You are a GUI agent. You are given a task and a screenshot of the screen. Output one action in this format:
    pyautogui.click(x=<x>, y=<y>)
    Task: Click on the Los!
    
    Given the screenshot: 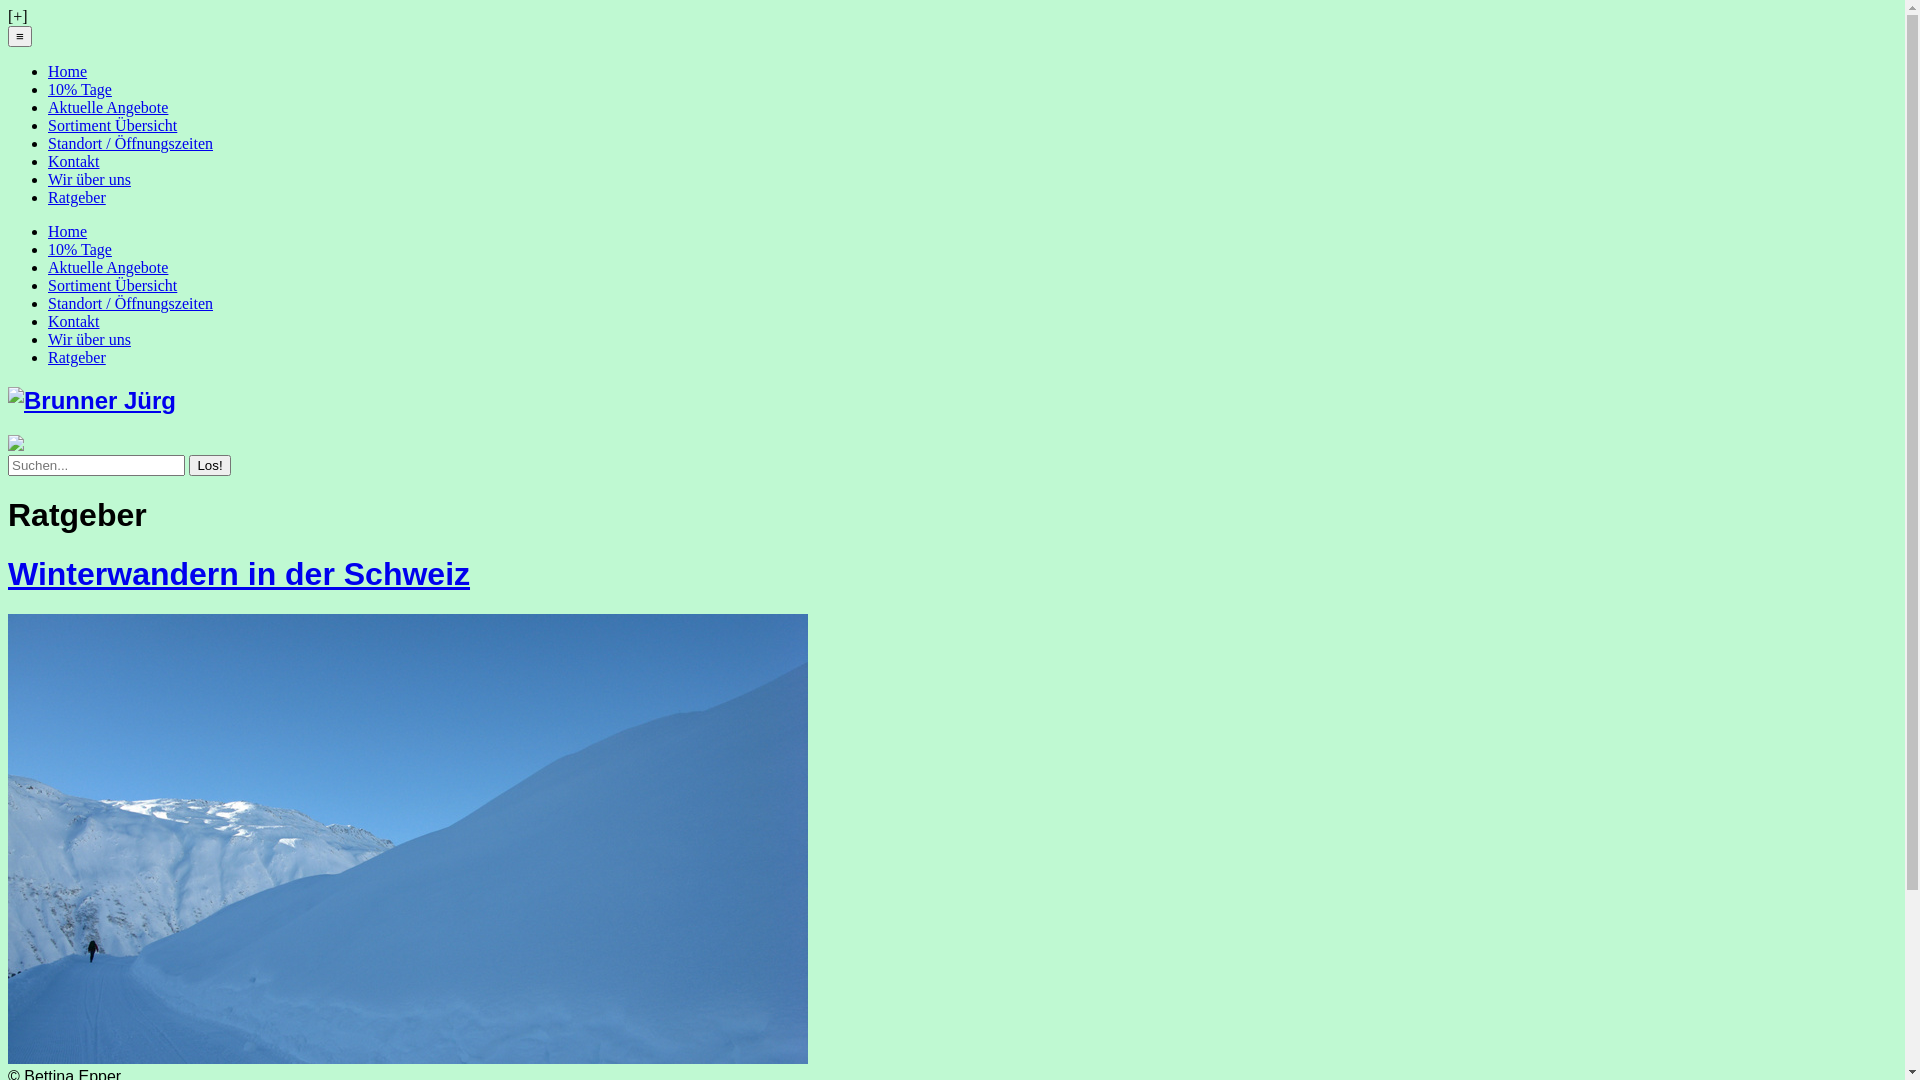 What is the action you would take?
    pyautogui.click(x=210, y=466)
    